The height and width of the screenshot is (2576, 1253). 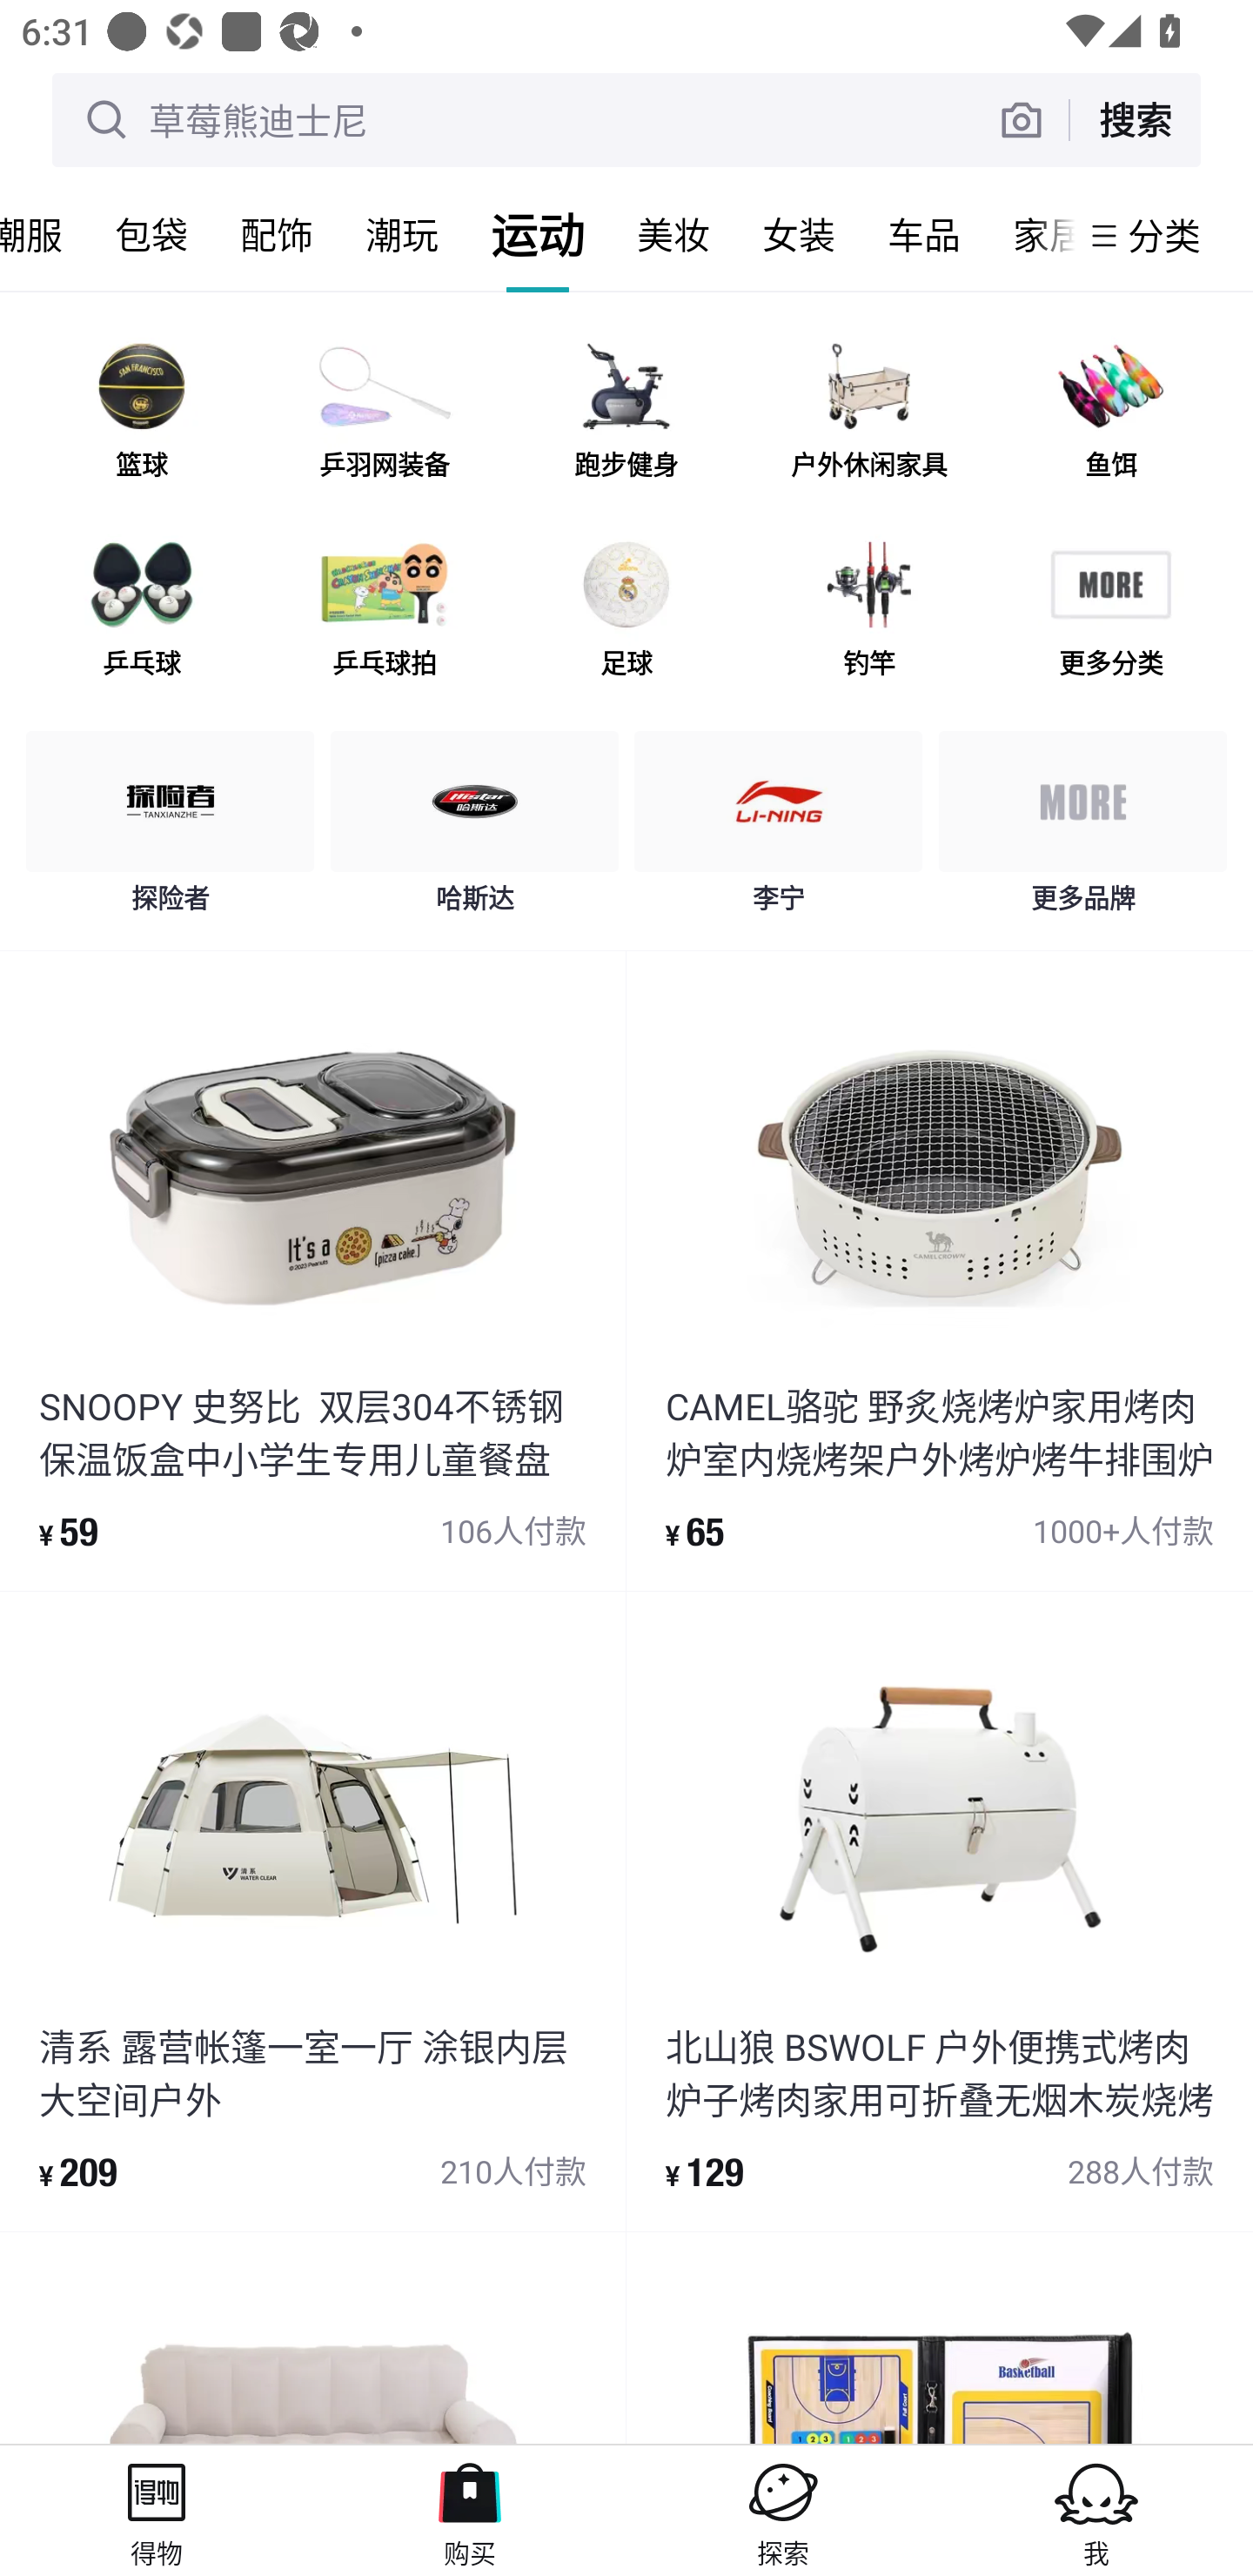 What do you see at coordinates (142, 413) in the screenshot?
I see `篮球` at bounding box center [142, 413].